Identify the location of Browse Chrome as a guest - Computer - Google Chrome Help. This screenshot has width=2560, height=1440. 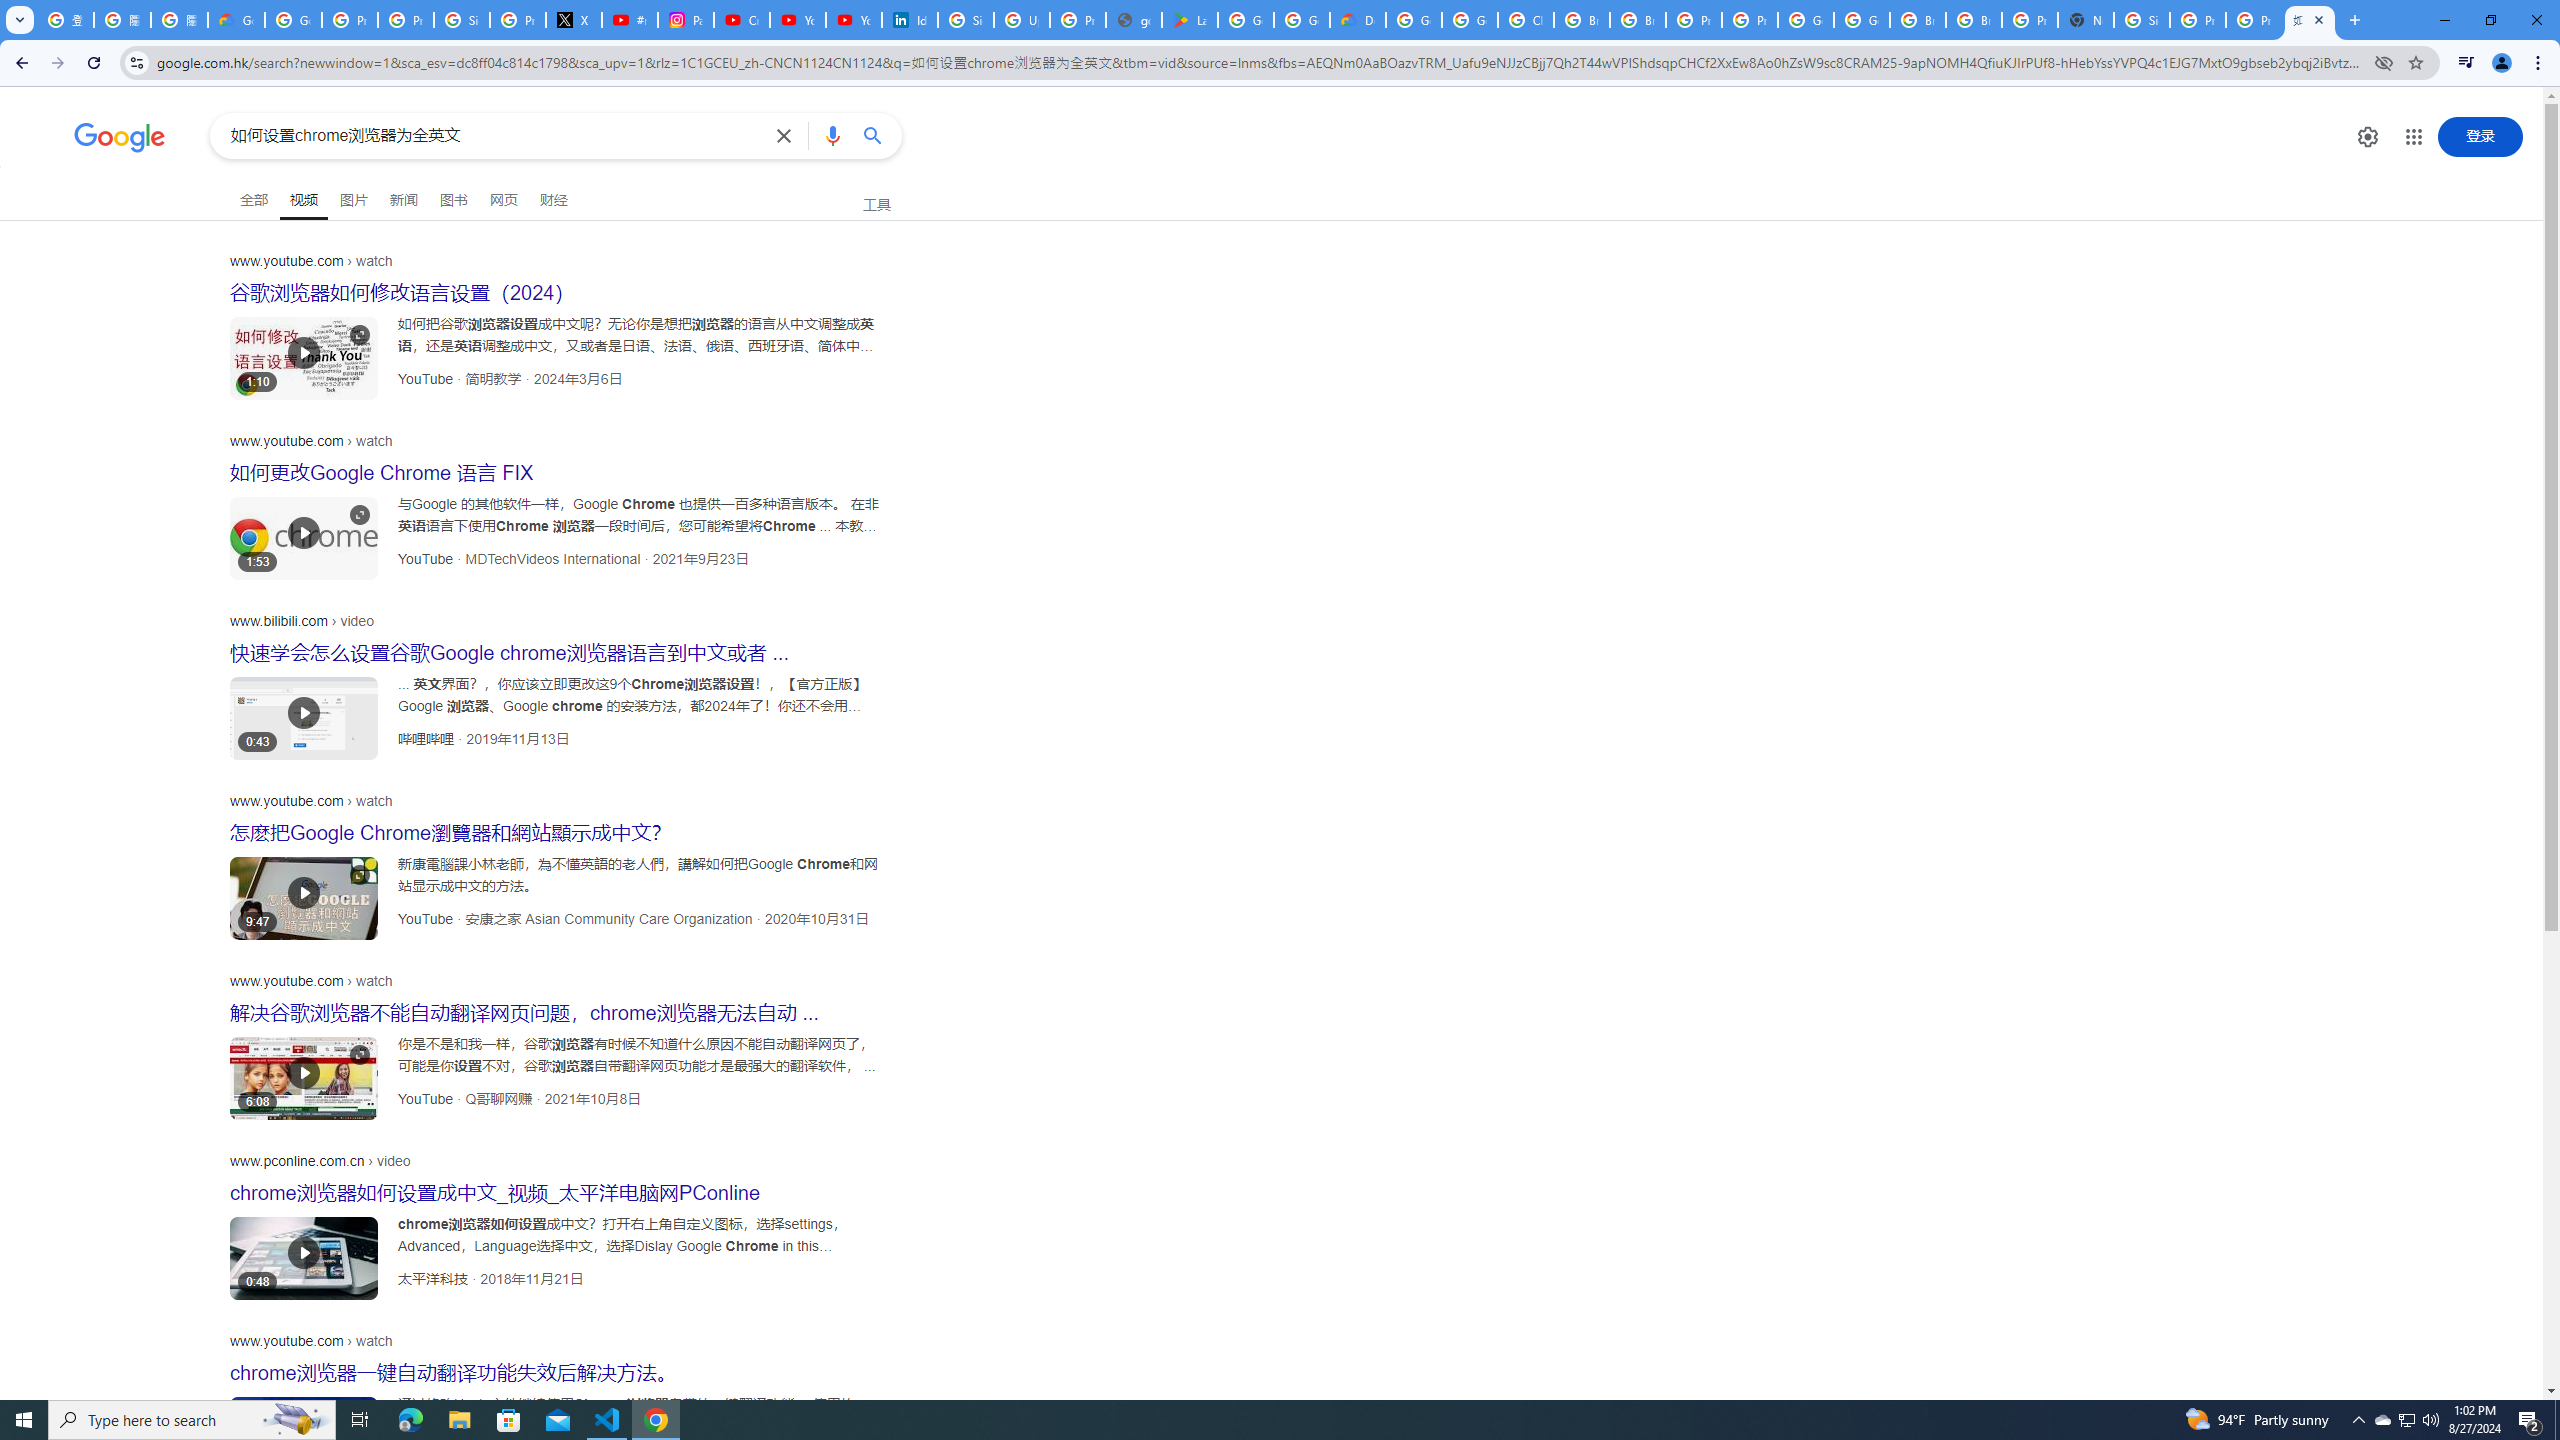
(1918, 20).